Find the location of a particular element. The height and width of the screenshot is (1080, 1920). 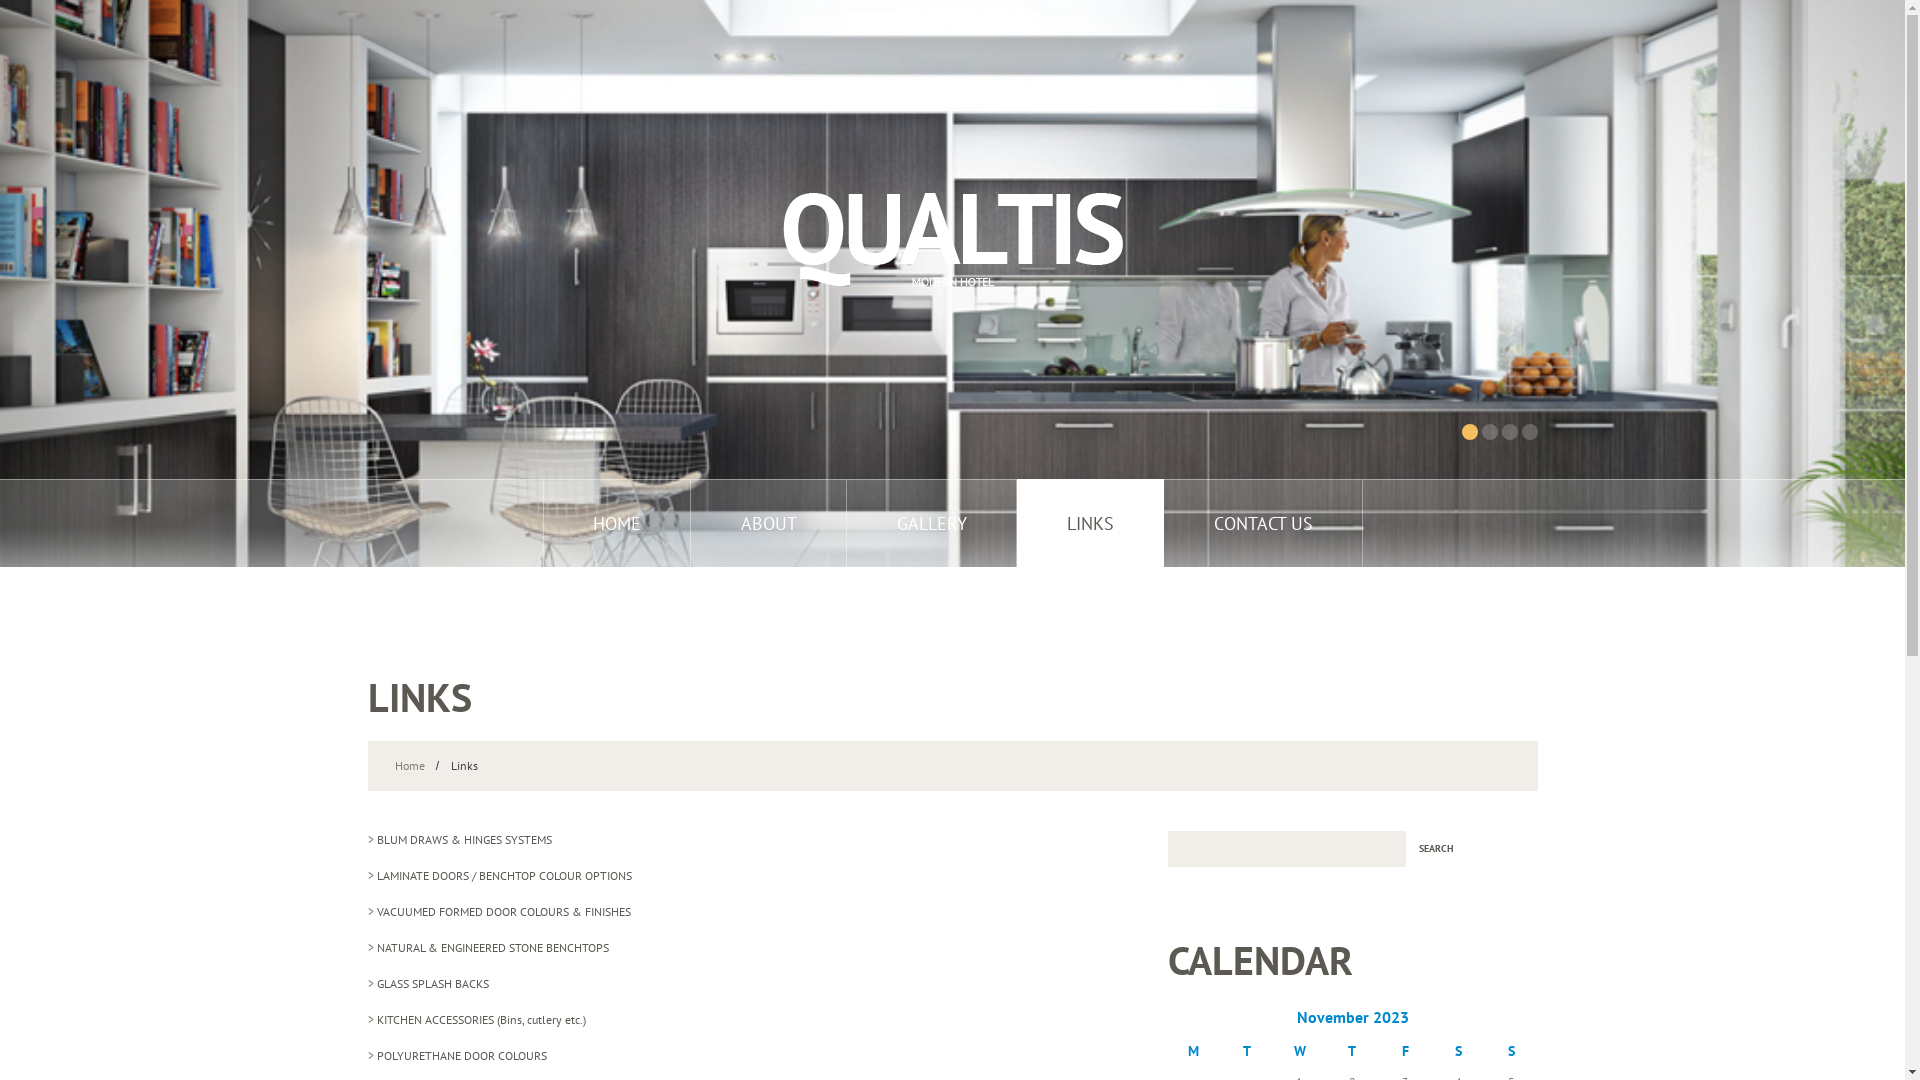

ABOUT is located at coordinates (768, 524).